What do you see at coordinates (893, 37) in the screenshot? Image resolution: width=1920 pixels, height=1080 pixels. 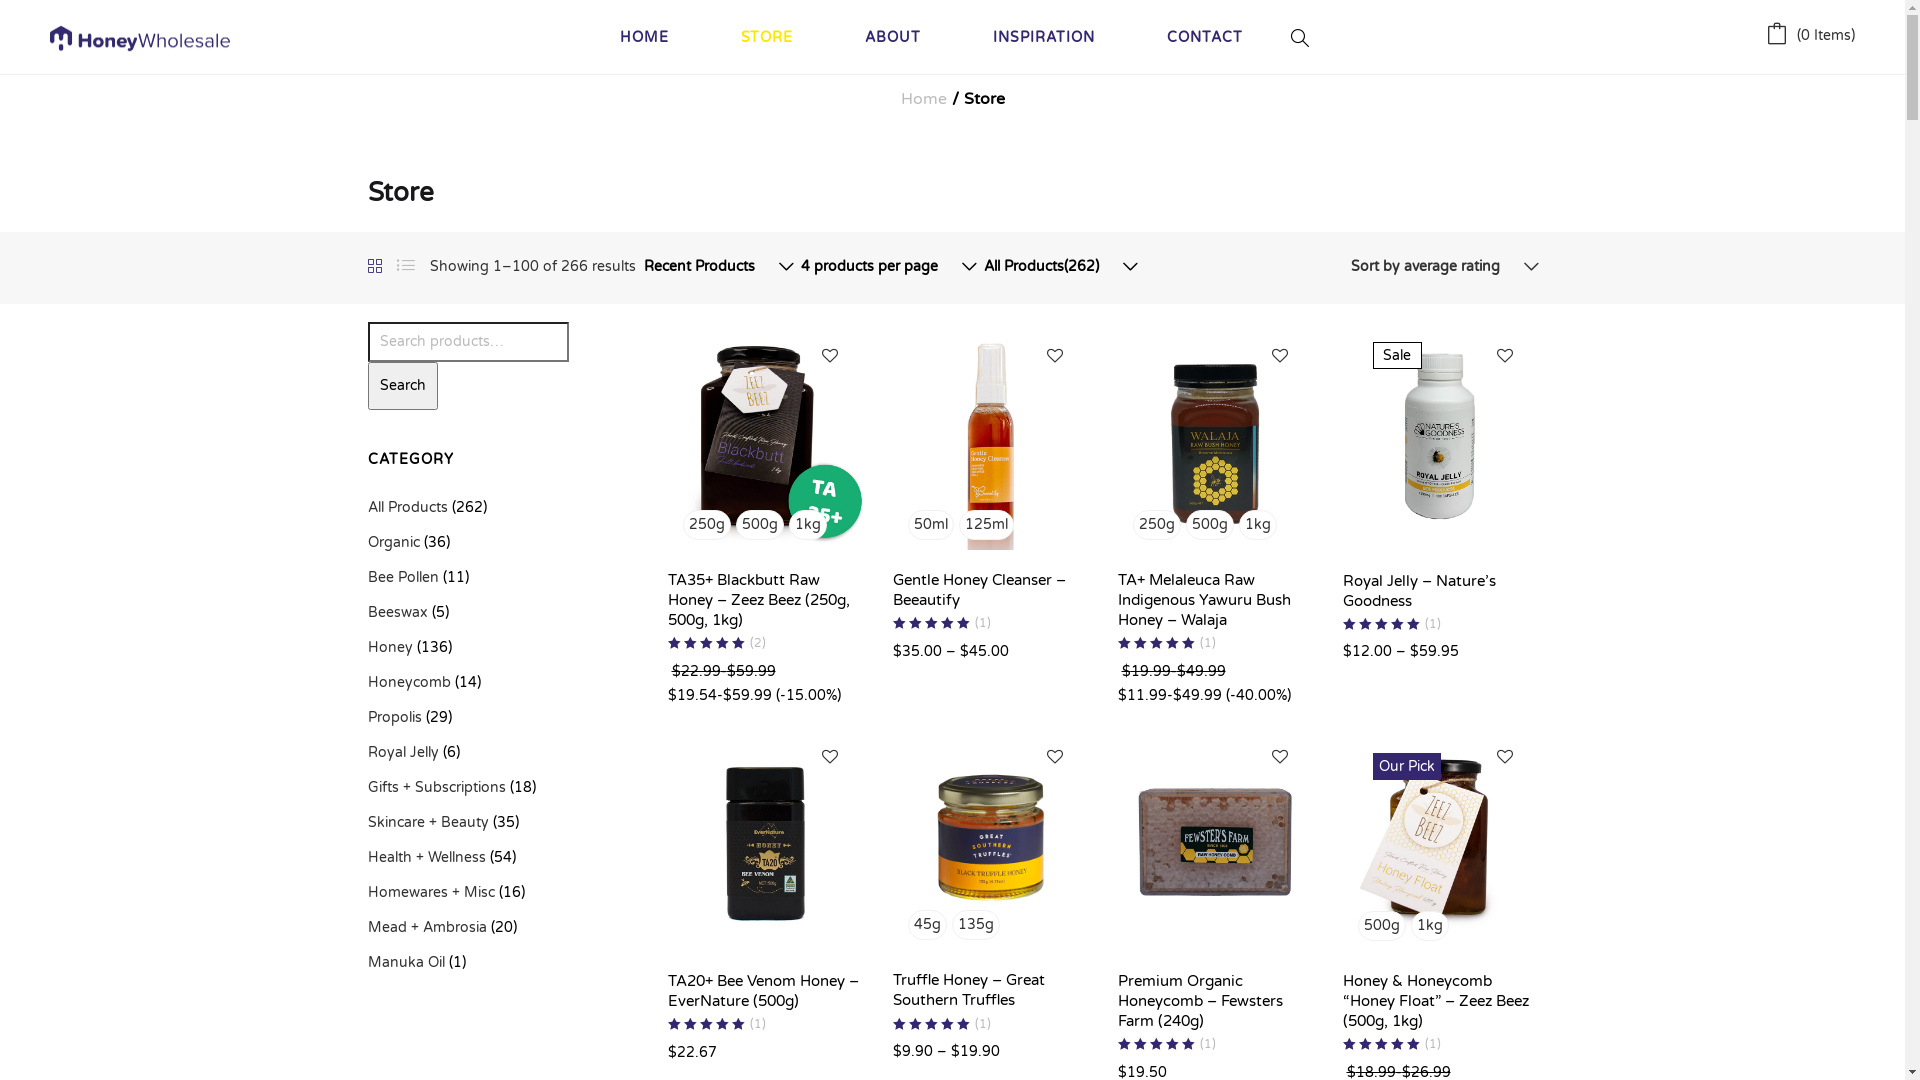 I see `ABOUT` at bounding box center [893, 37].